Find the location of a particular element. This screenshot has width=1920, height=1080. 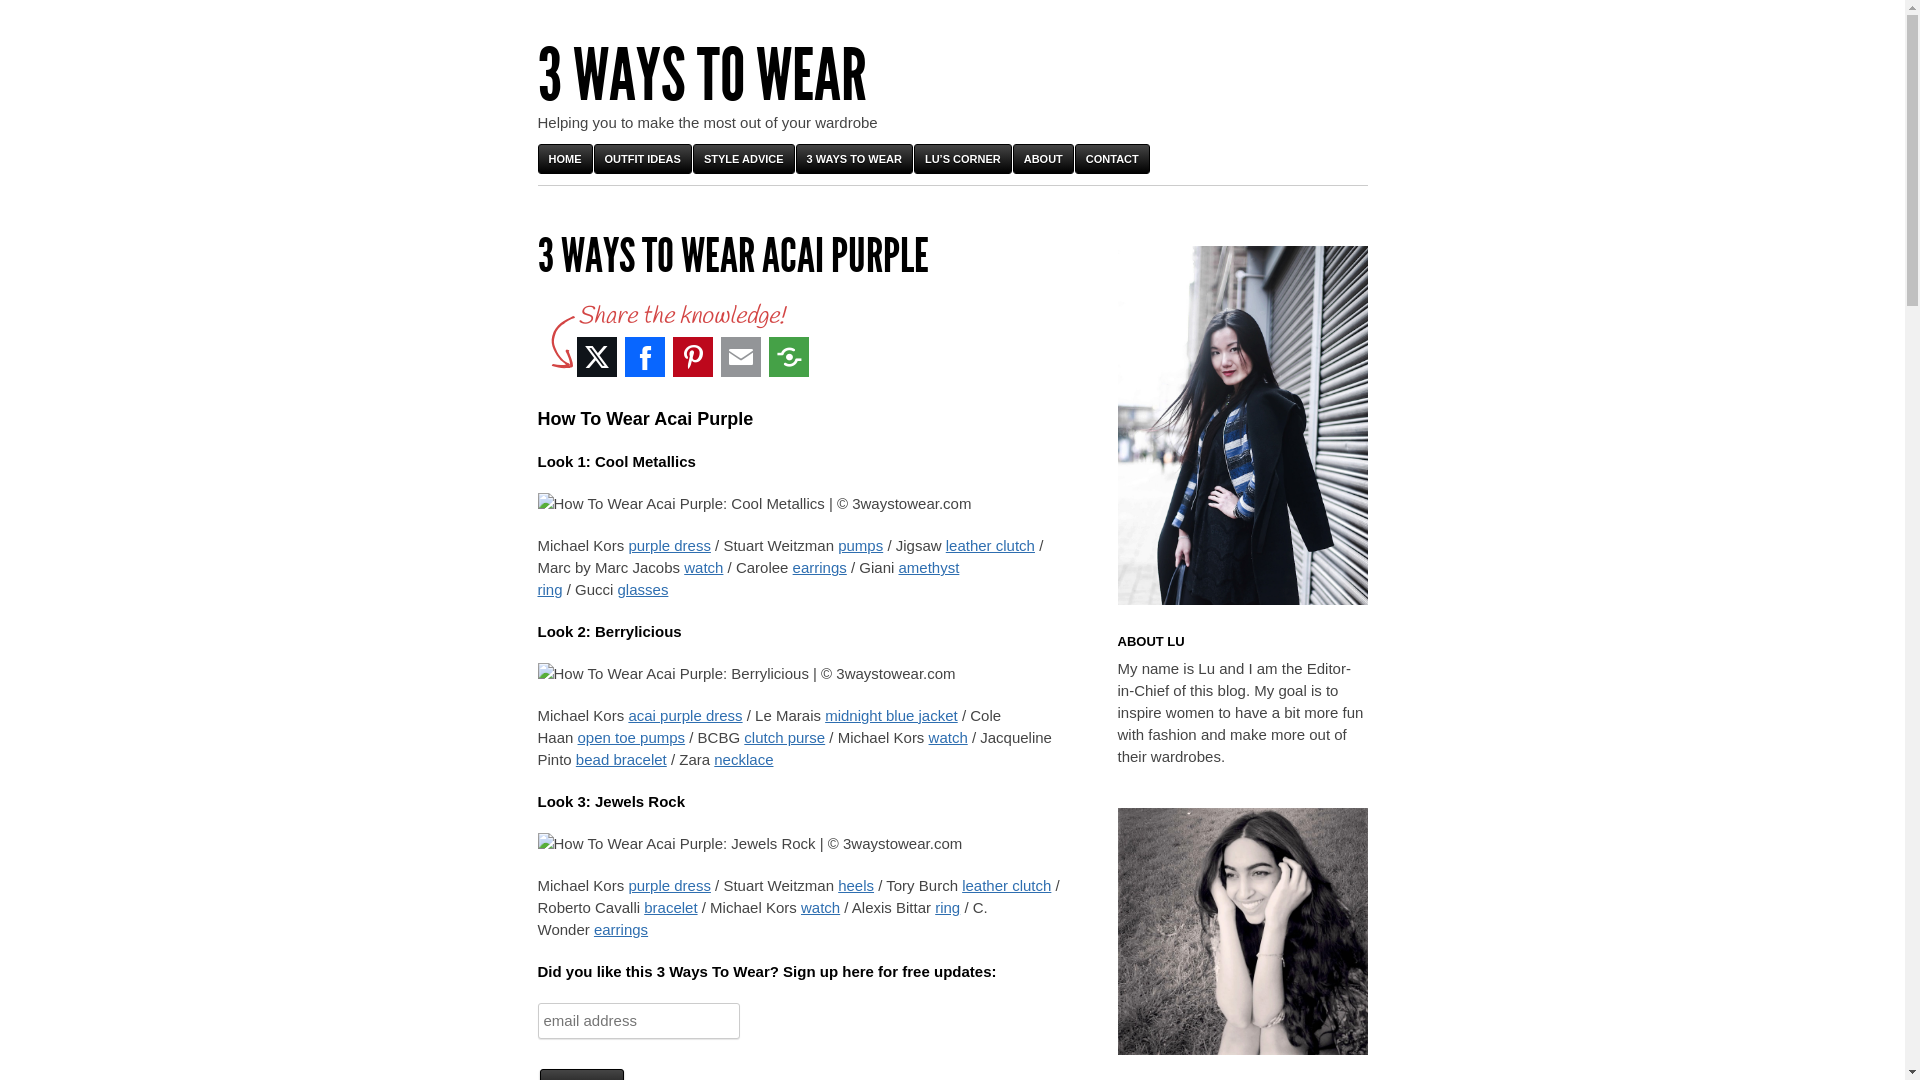

earrings is located at coordinates (621, 930).